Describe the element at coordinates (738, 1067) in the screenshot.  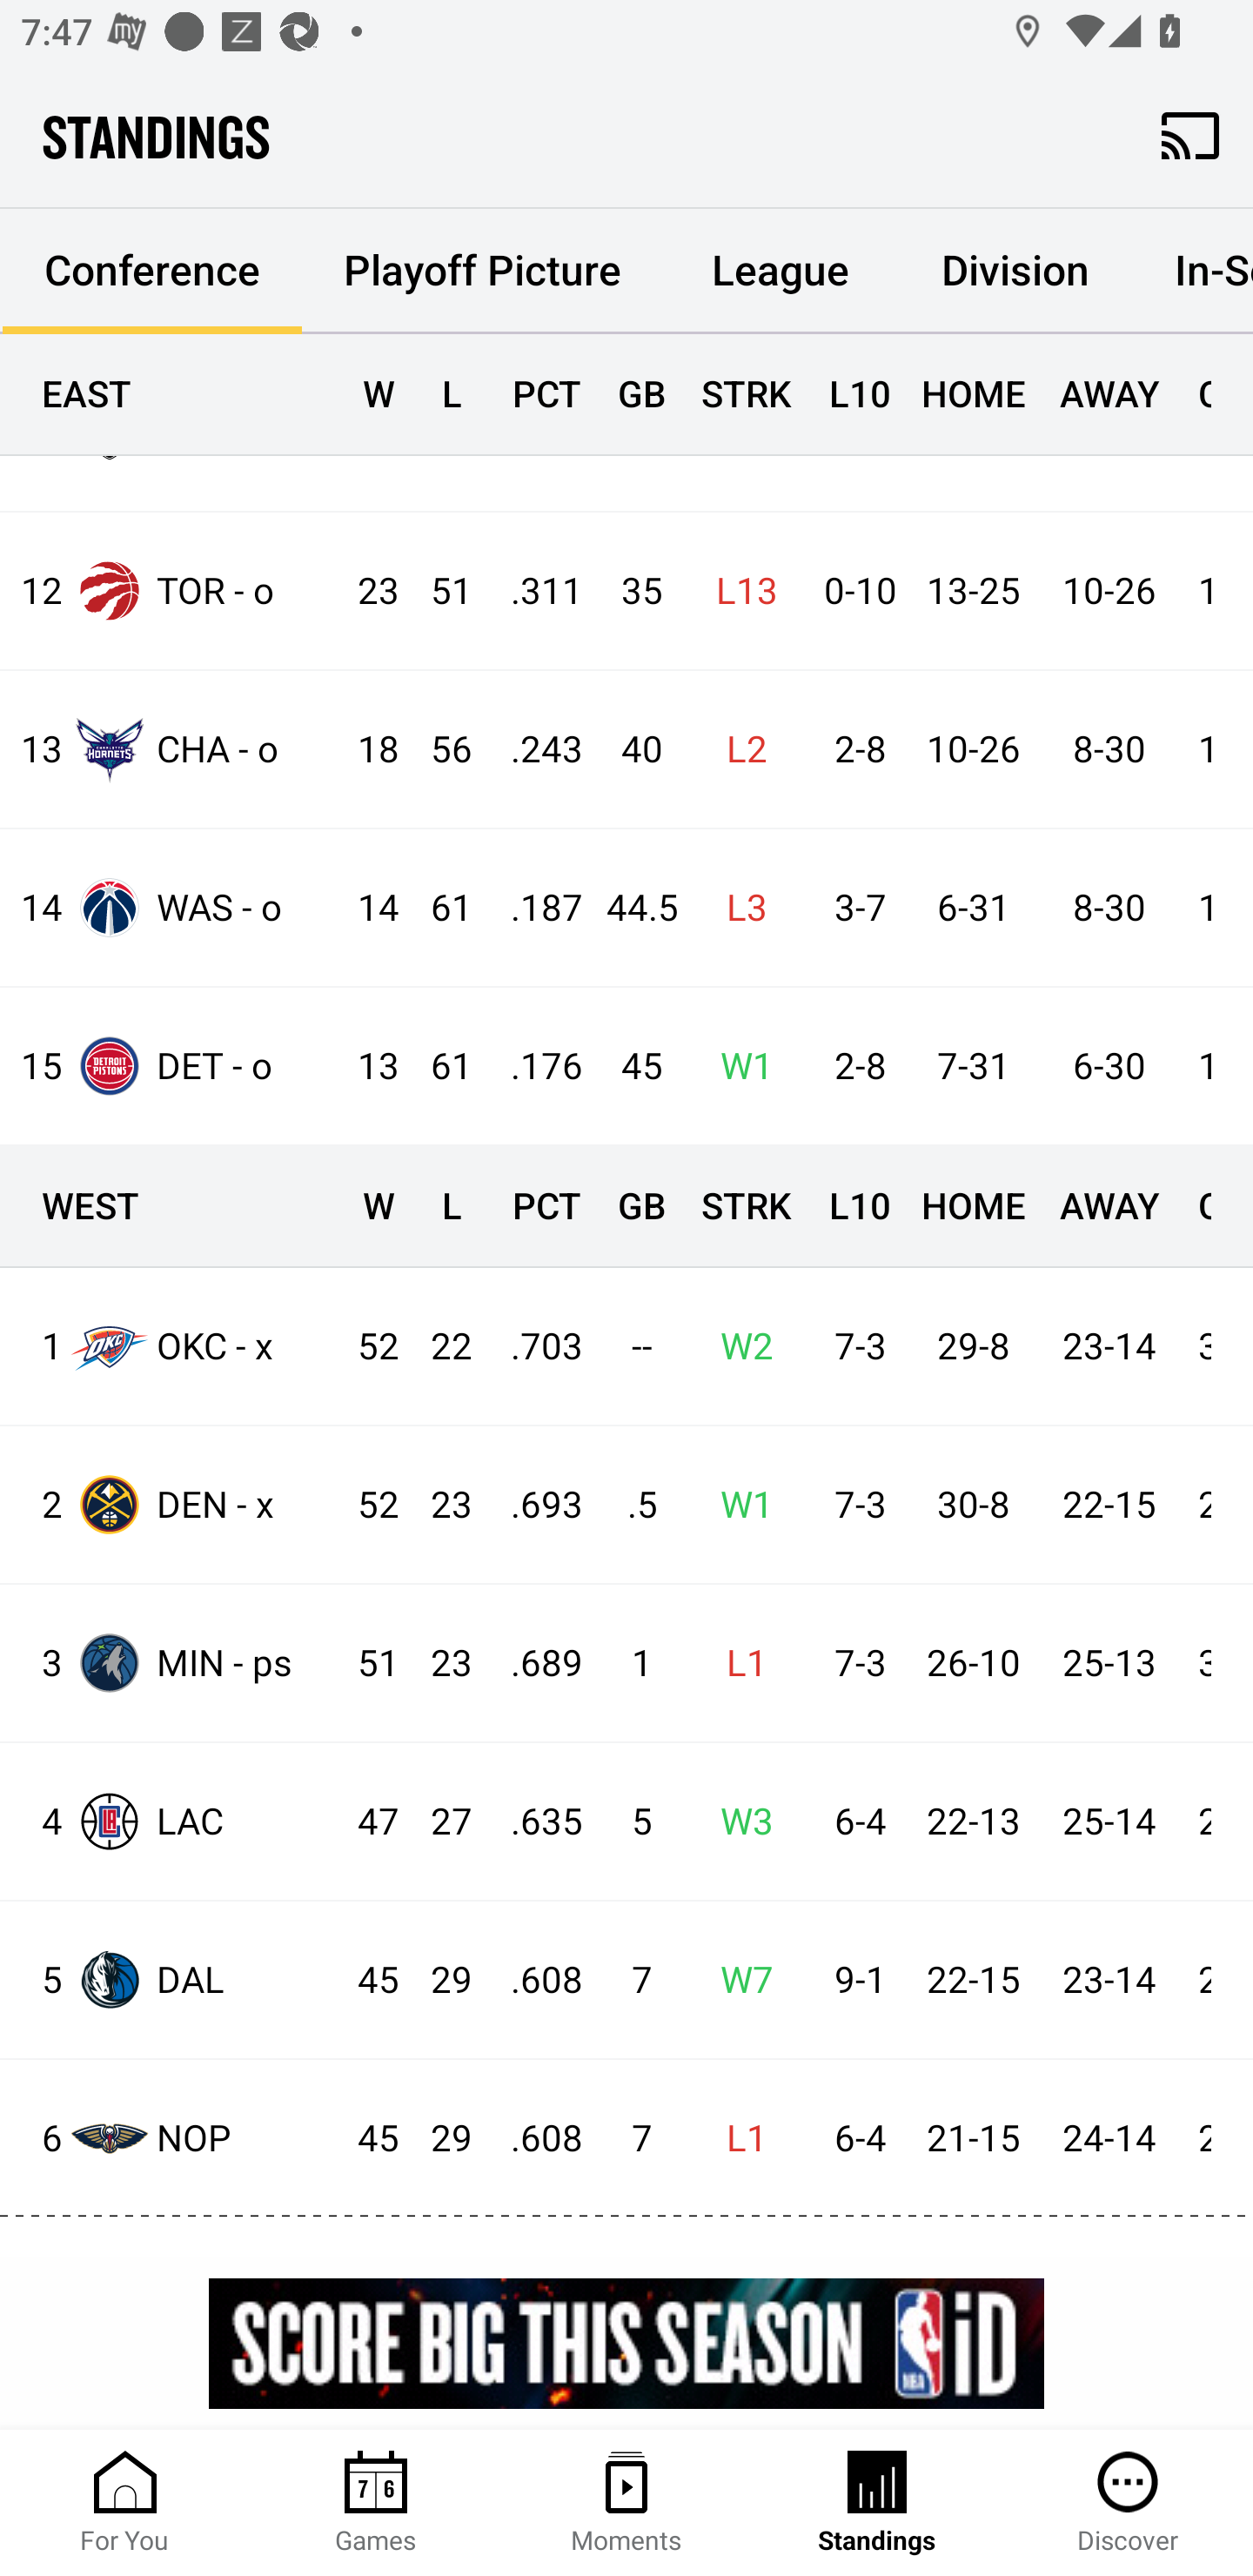
I see `W1` at that location.